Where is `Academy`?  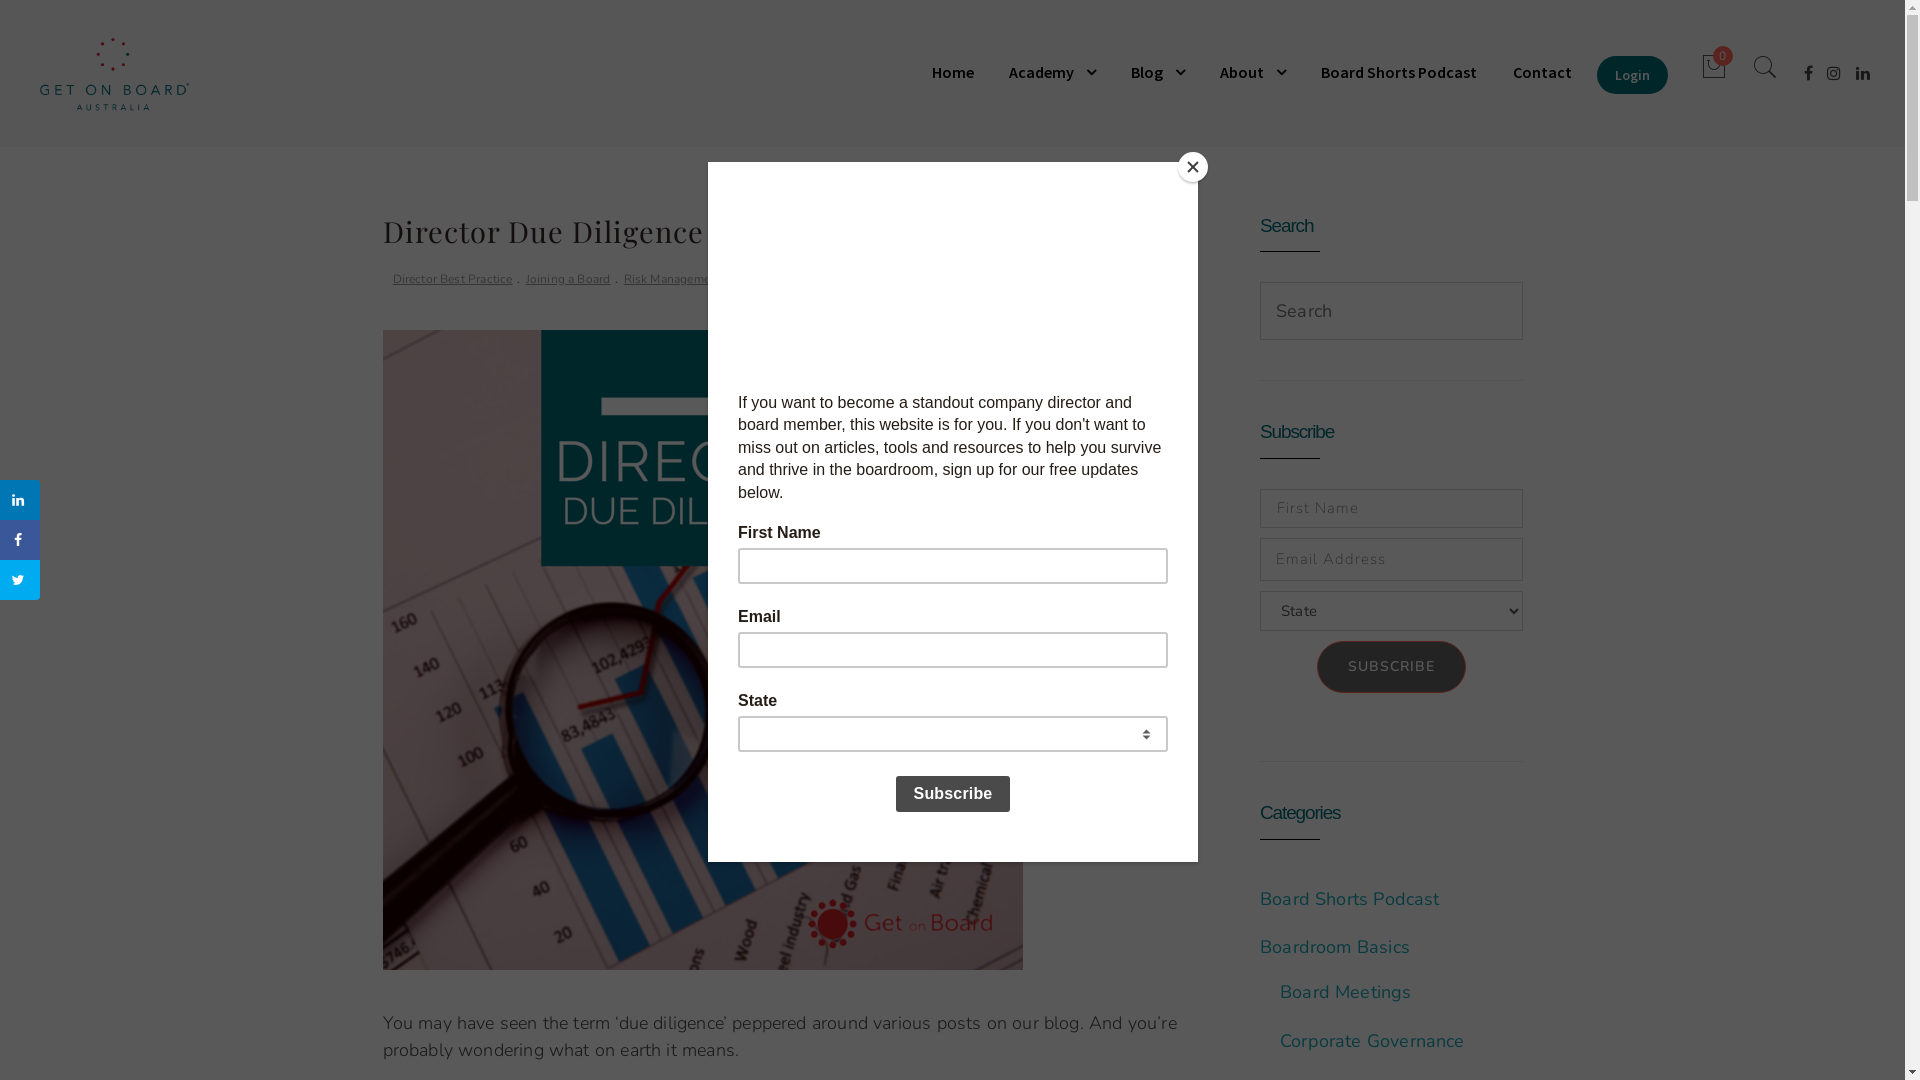
Academy is located at coordinates (1052, 72).